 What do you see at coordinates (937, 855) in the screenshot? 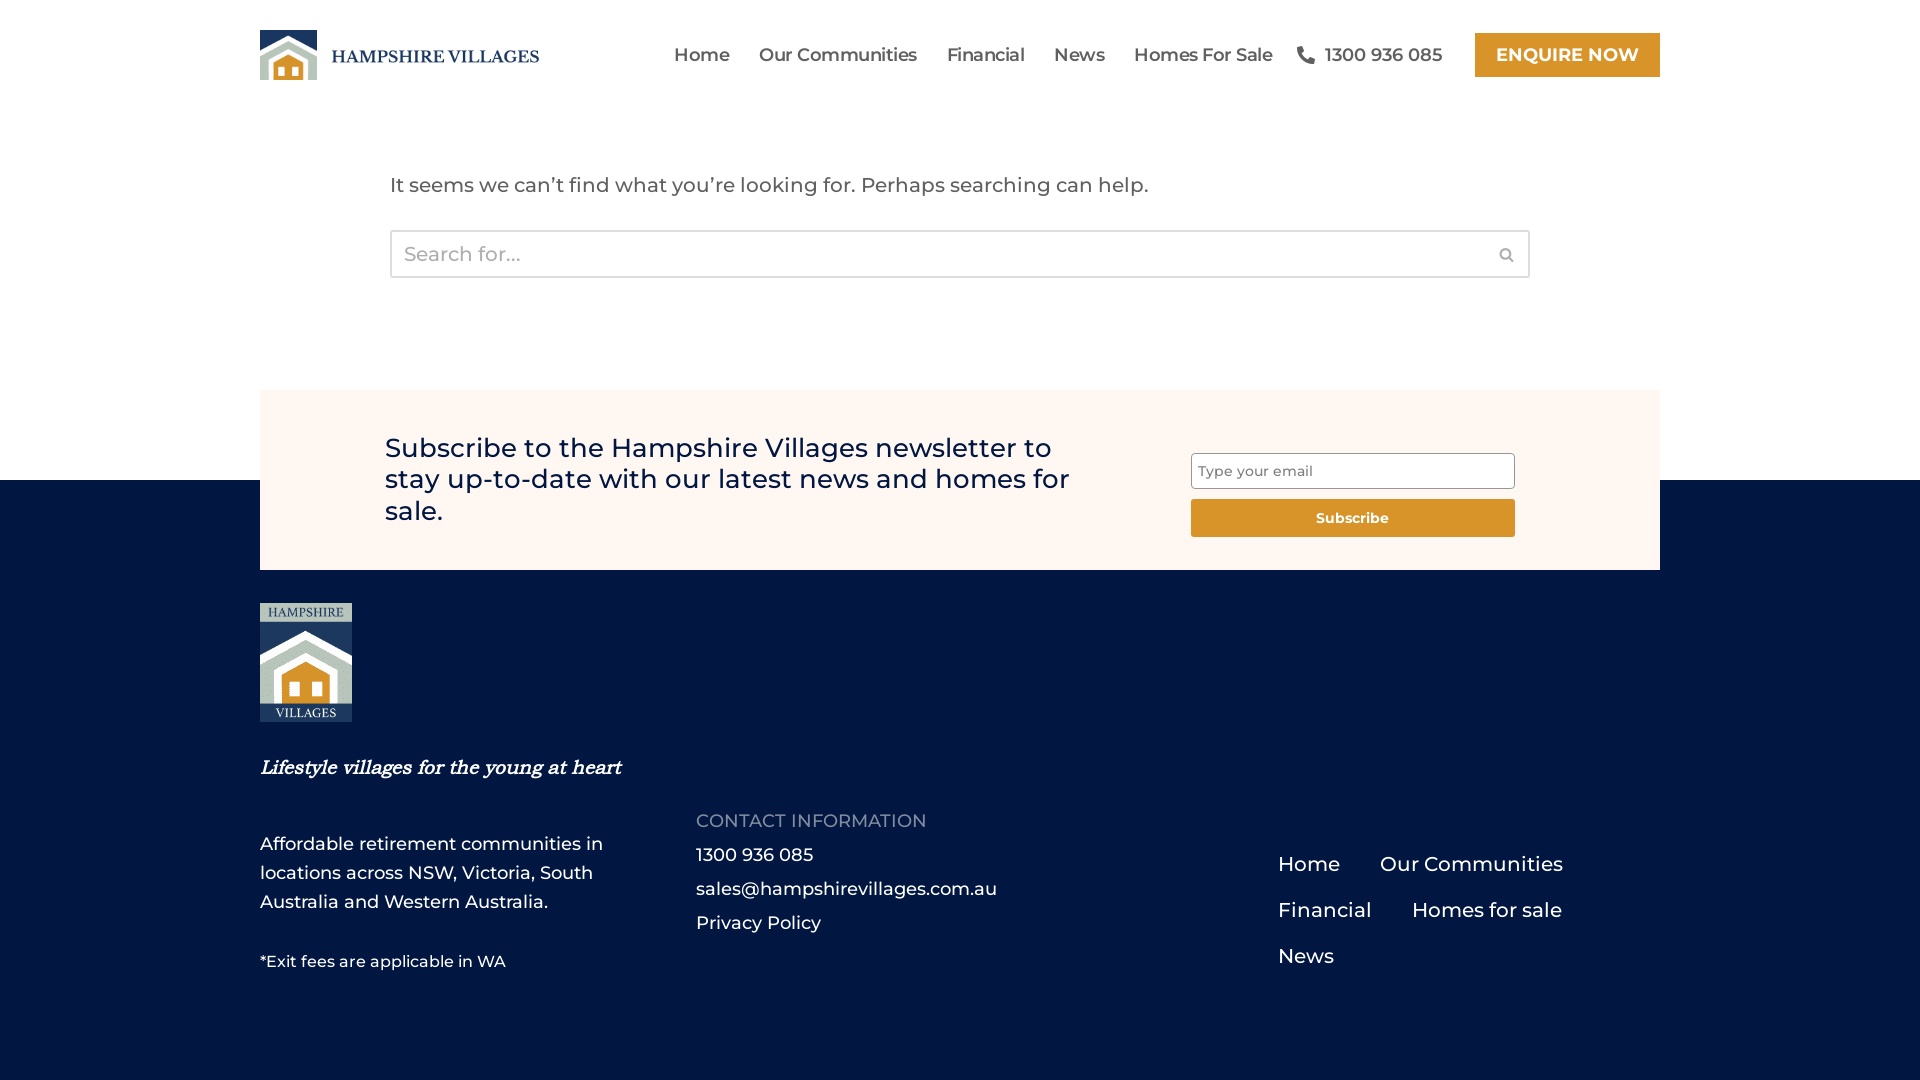
I see `1300 936 085` at bounding box center [937, 855].